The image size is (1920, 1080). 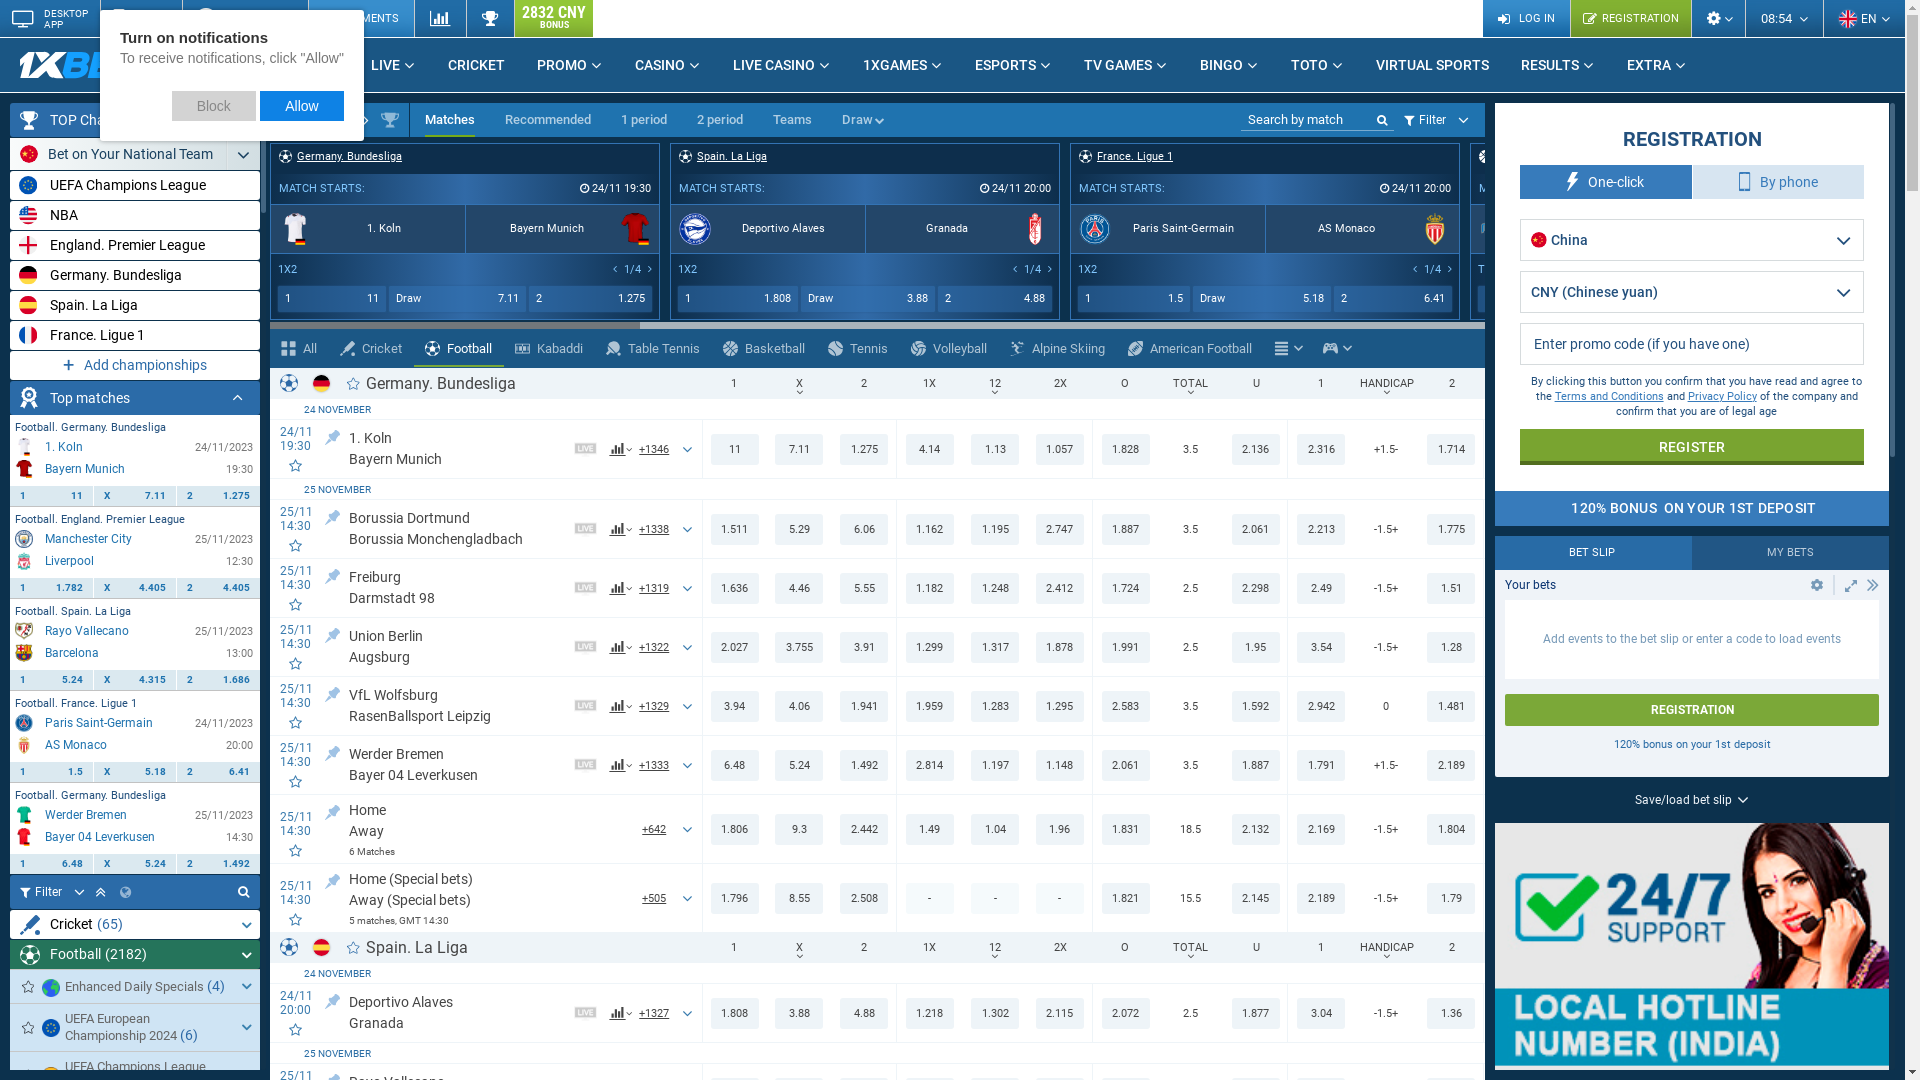 I want to click on Block, so click(x=214, y=106).